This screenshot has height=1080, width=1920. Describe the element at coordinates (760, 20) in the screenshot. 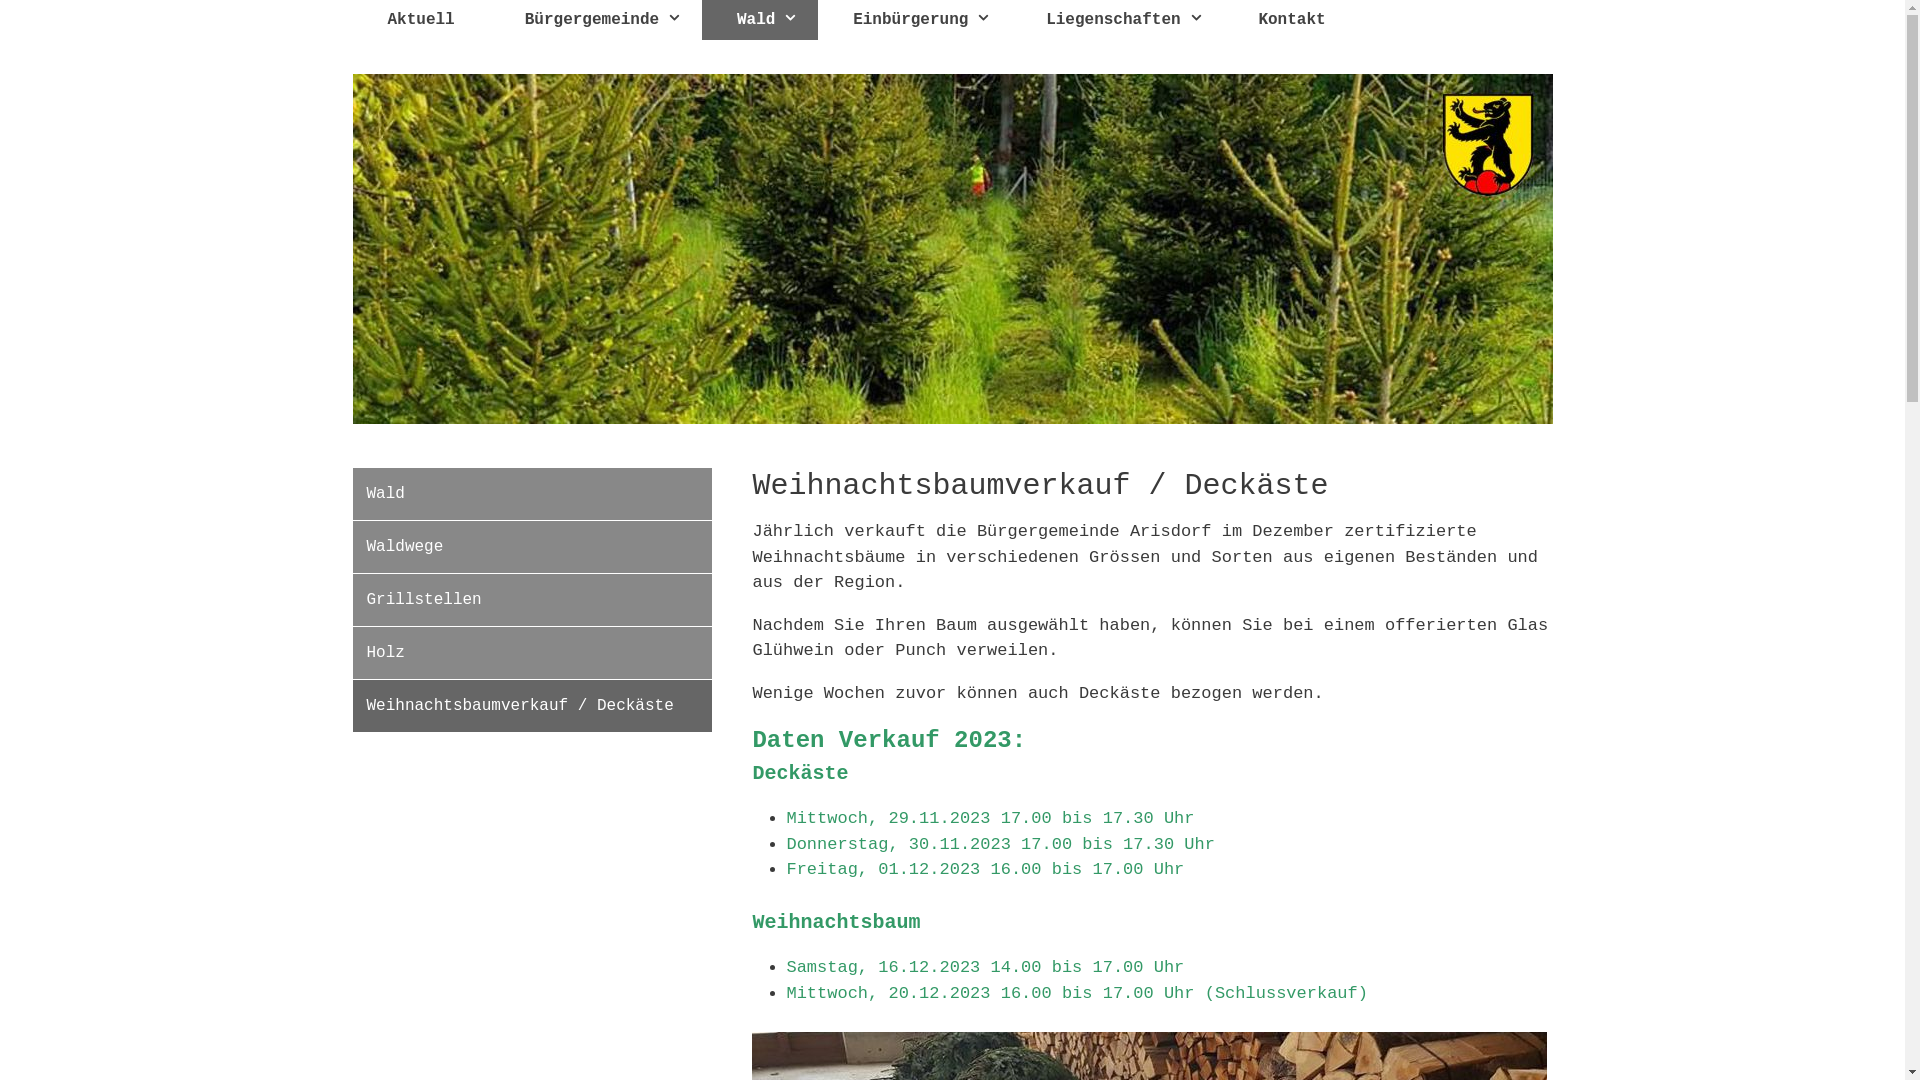

I see `Wald` at that location.